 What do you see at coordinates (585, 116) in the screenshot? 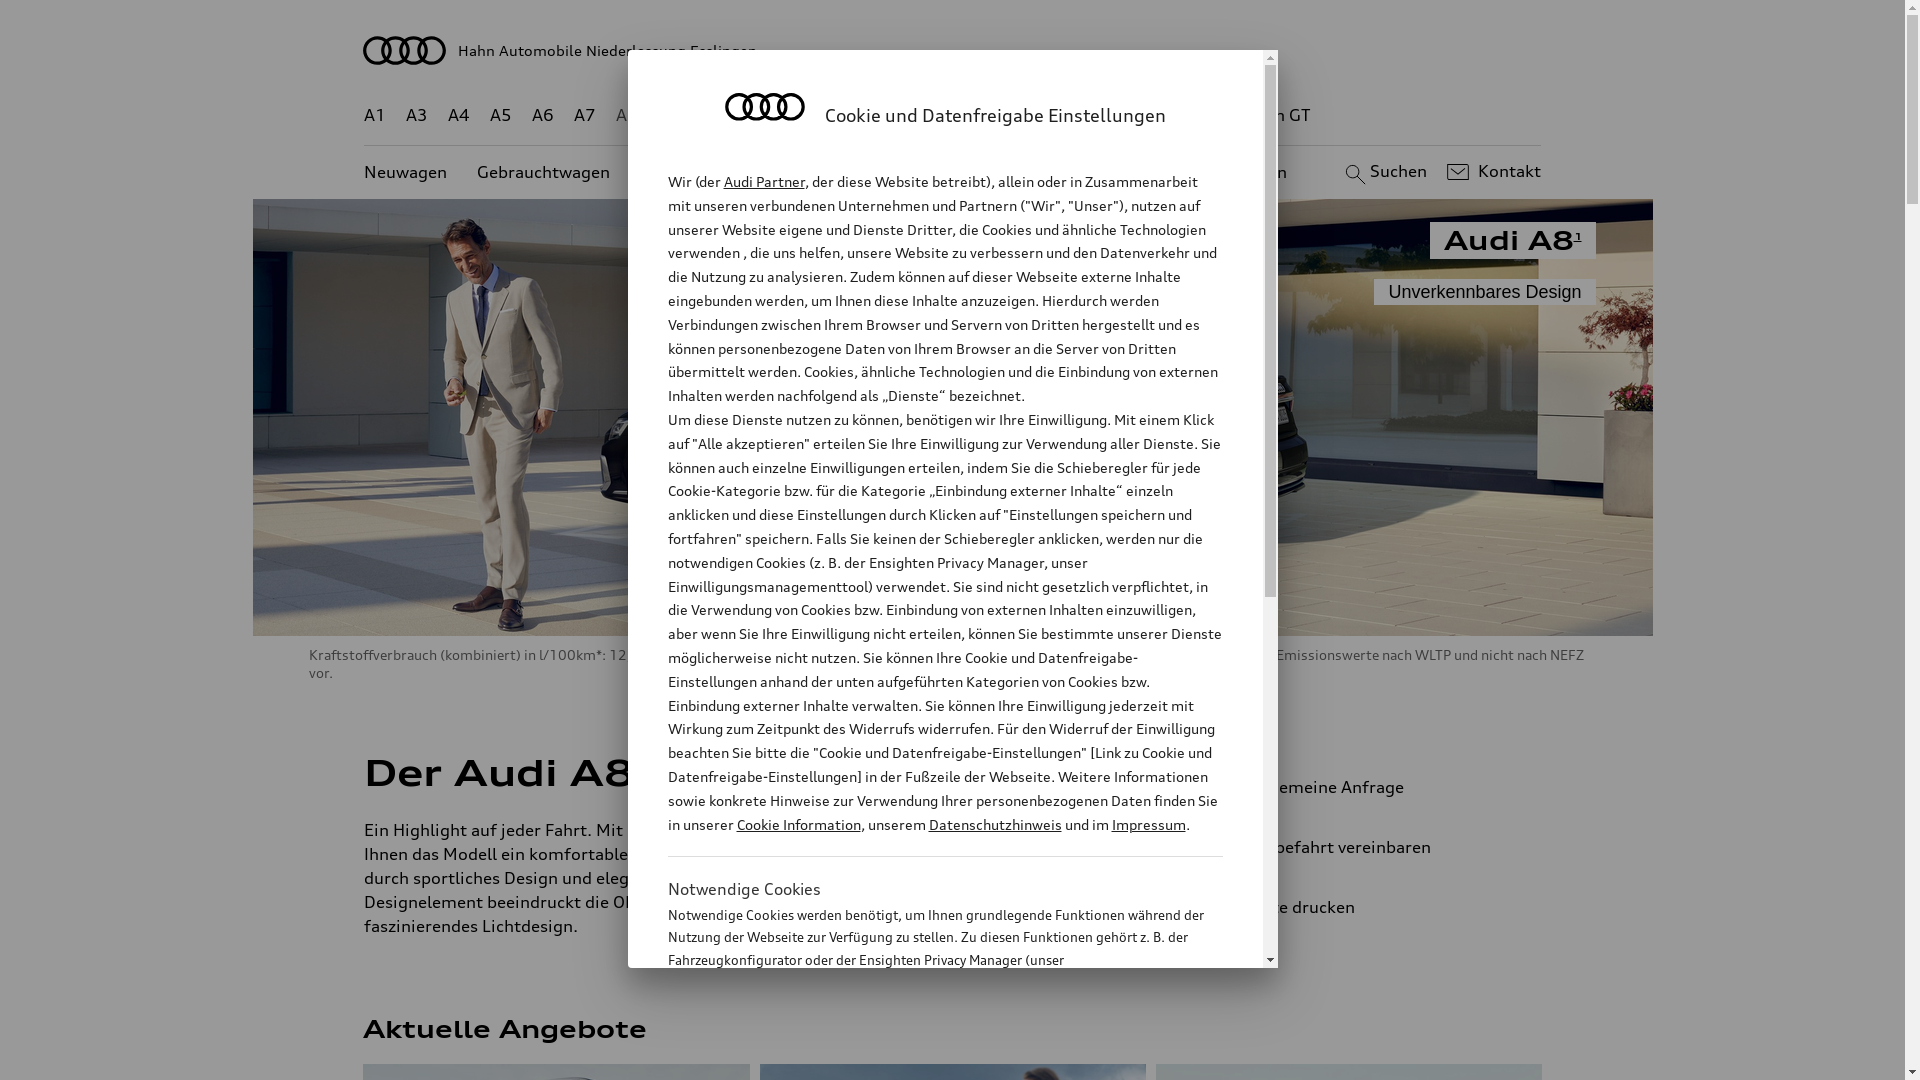
I see `A7` at bounding box center [585, 116].